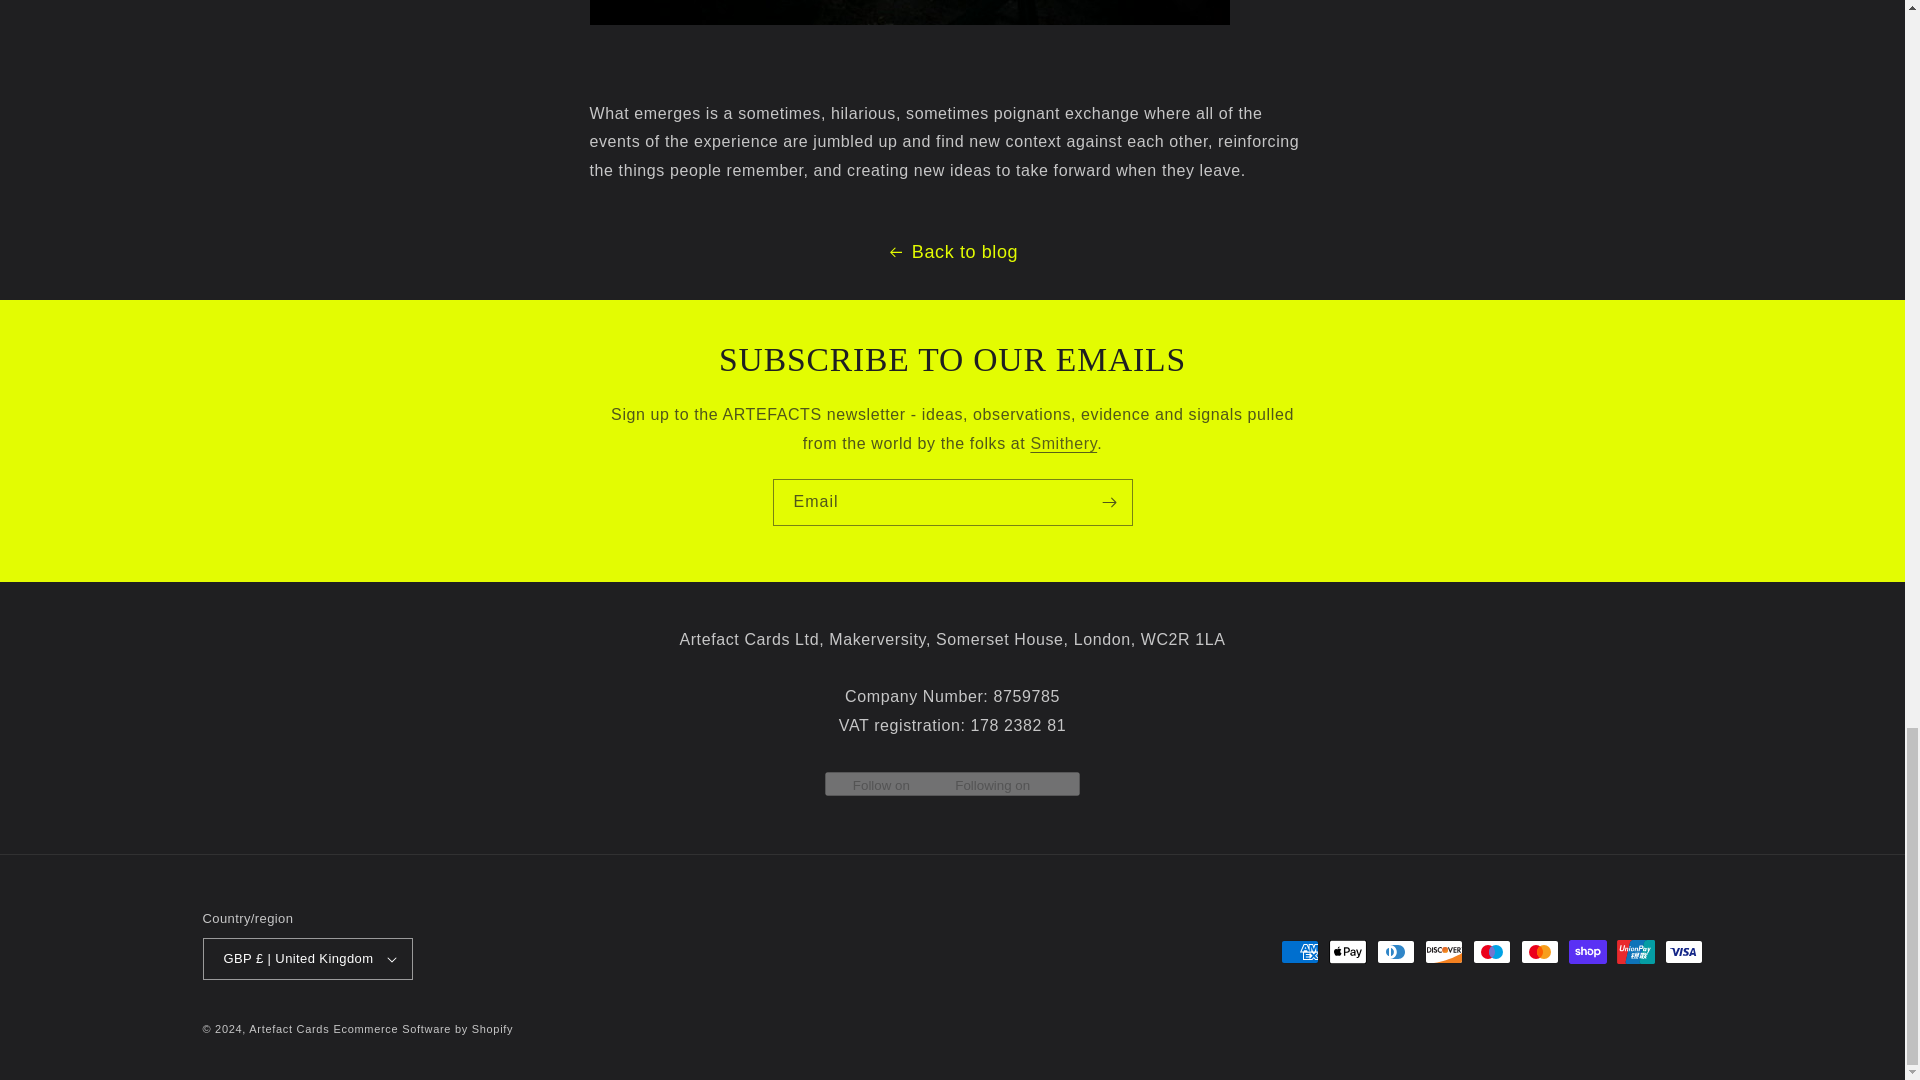 This screenshot has width=1920, height=1080. What do you see at coordinates (422, 1028) in the screenshot?
I see `Ecommerce Software by Shopify` at bounding box center [422, 1028].